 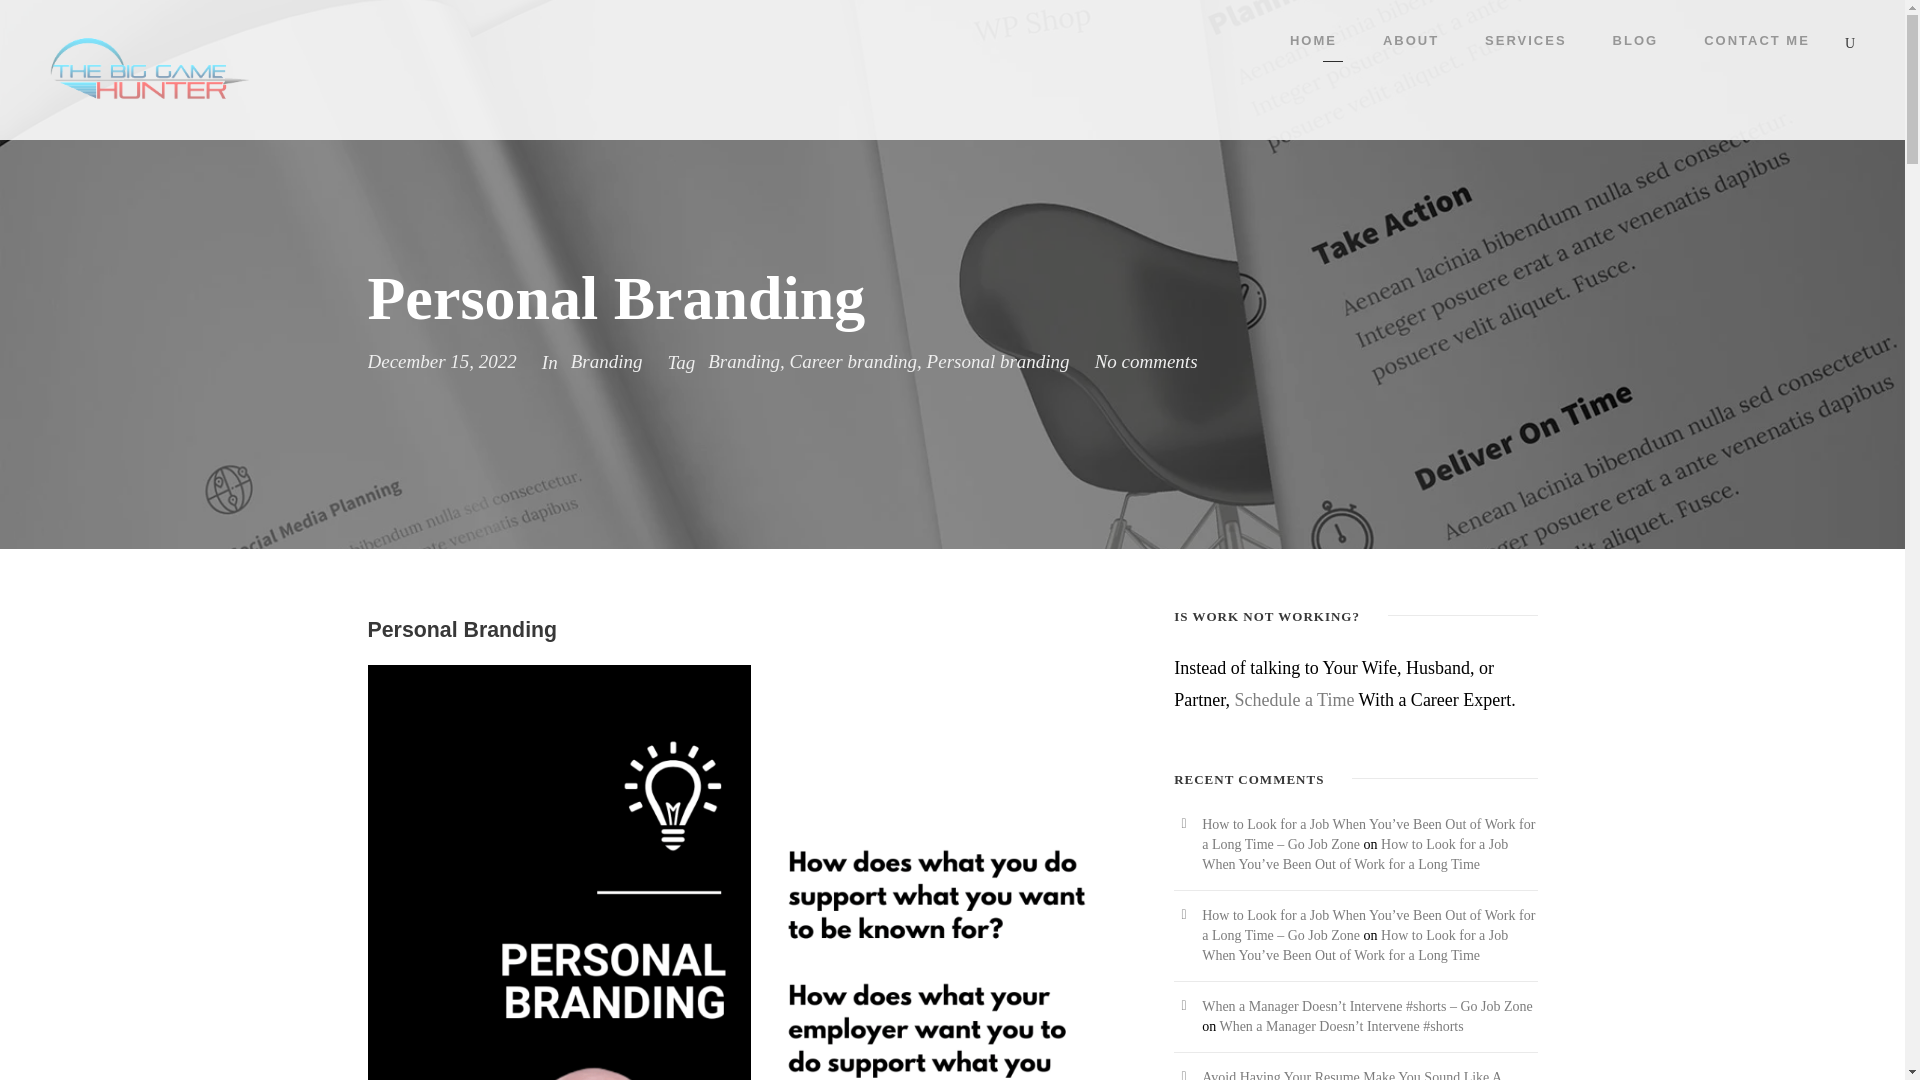 What do you see at coordinates (1146, 361) in the screenshot?
I see `No comments` at bounding box center [1146, 361].